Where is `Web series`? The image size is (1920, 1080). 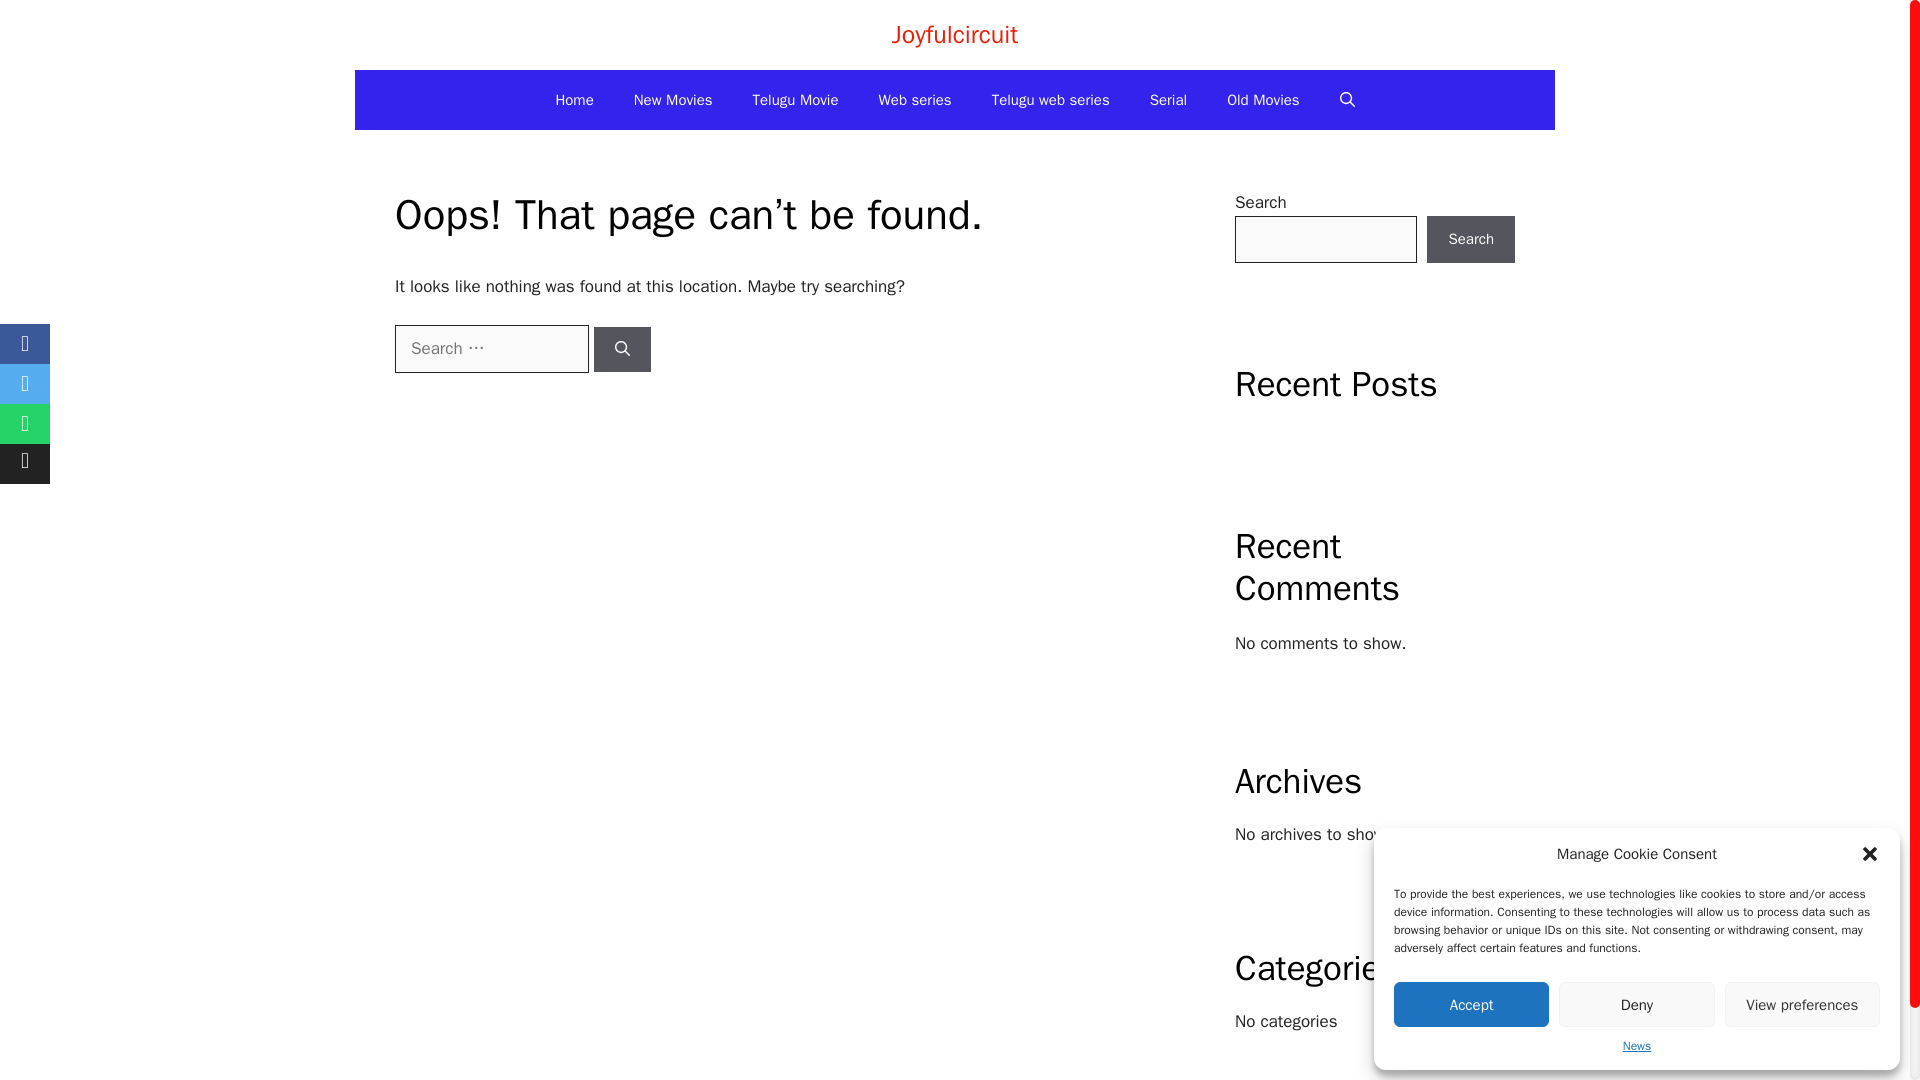
Web series is located at coordinates (914, 100).